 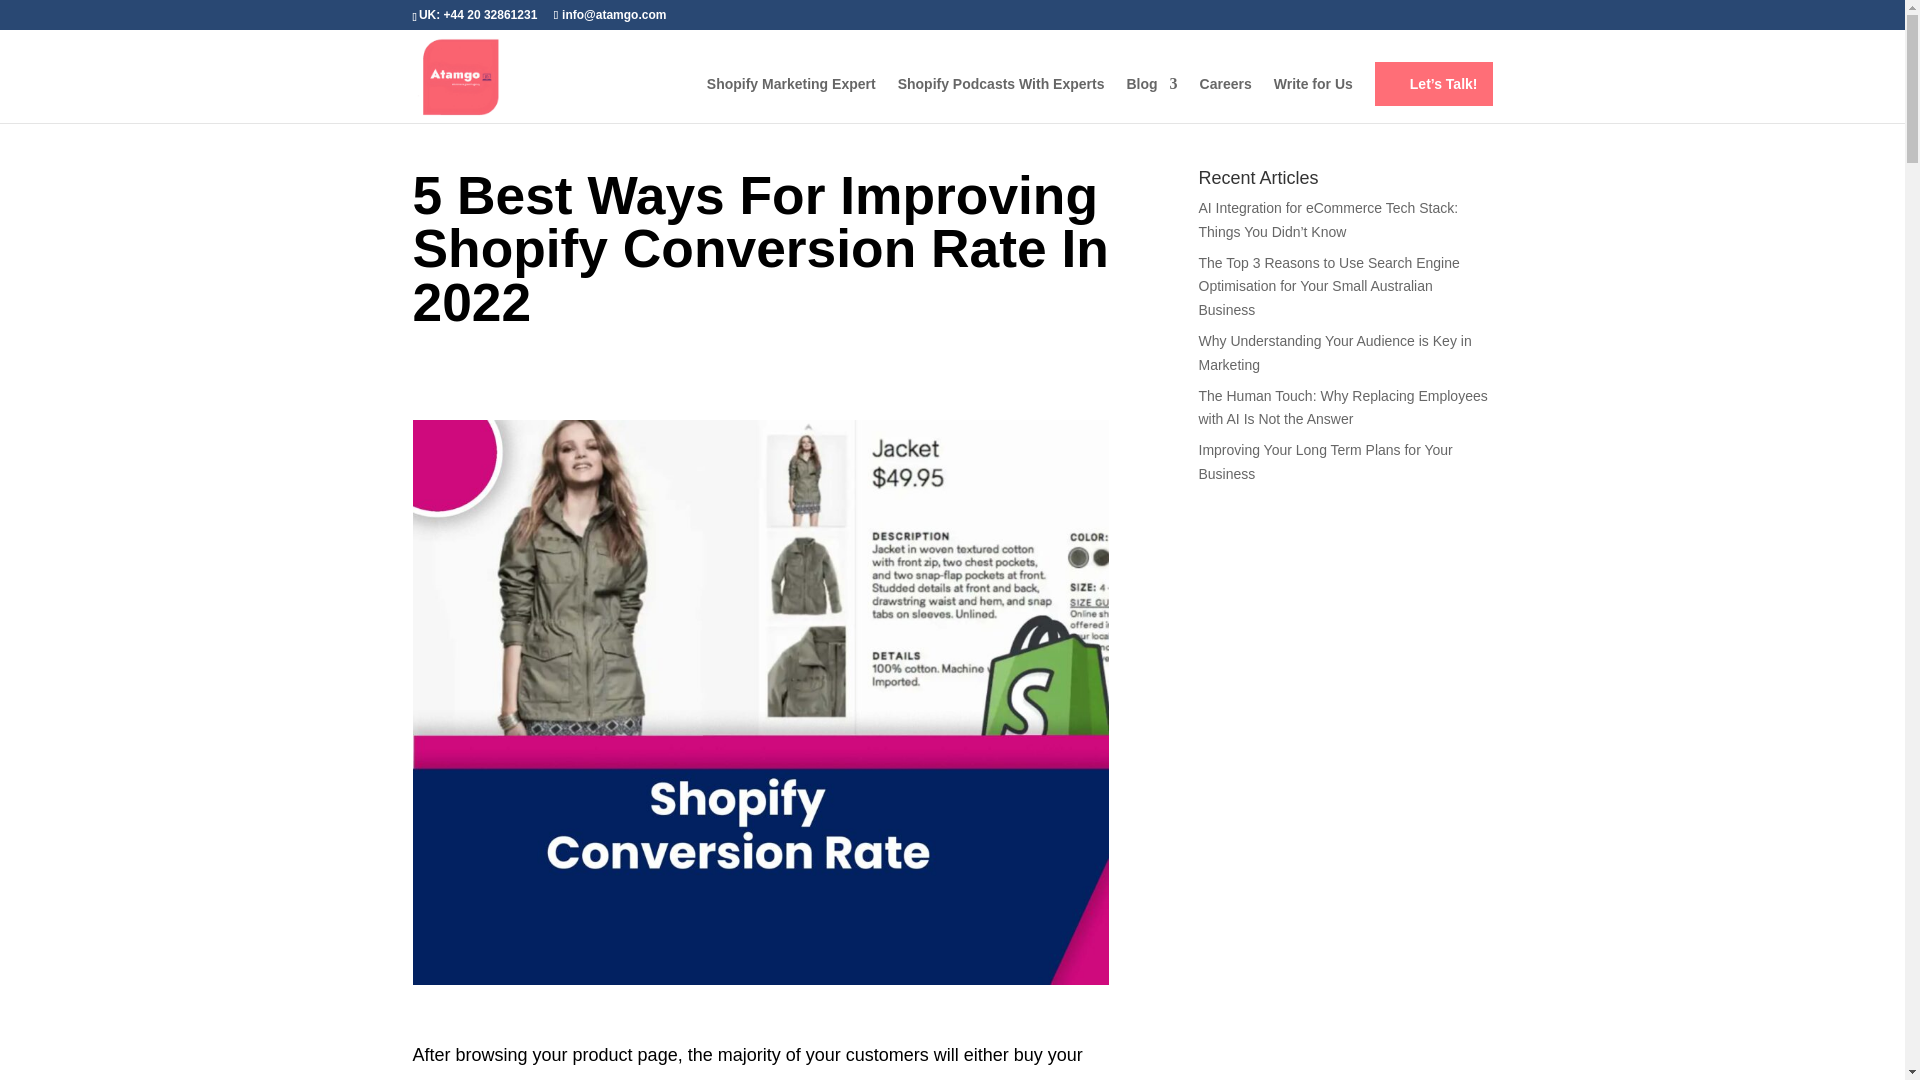 What do you see at coordinates (1314, 100) in the screenshot?
I see `Write for Us` at bounding box center [1314, 100].